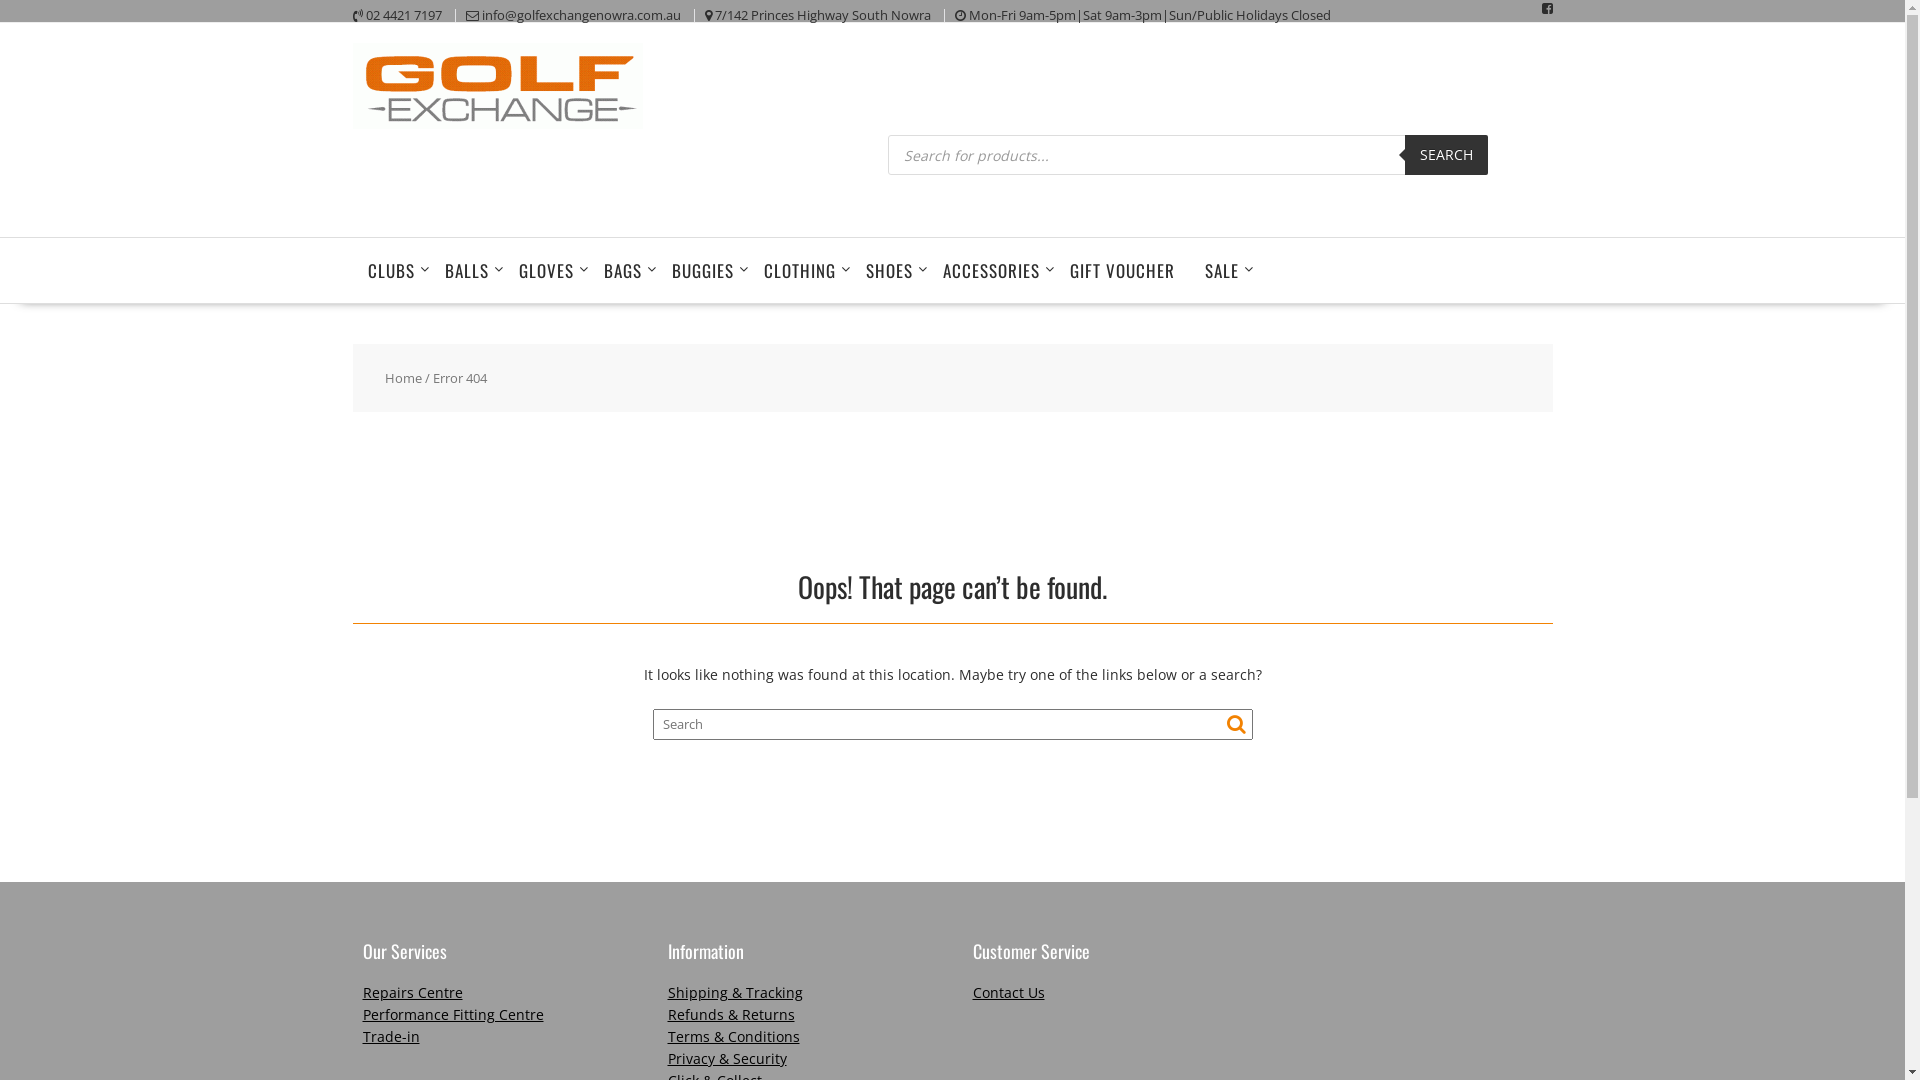 This screenshot has width=1920, height=1080. I want to click on BAGS, so click(622, 270).